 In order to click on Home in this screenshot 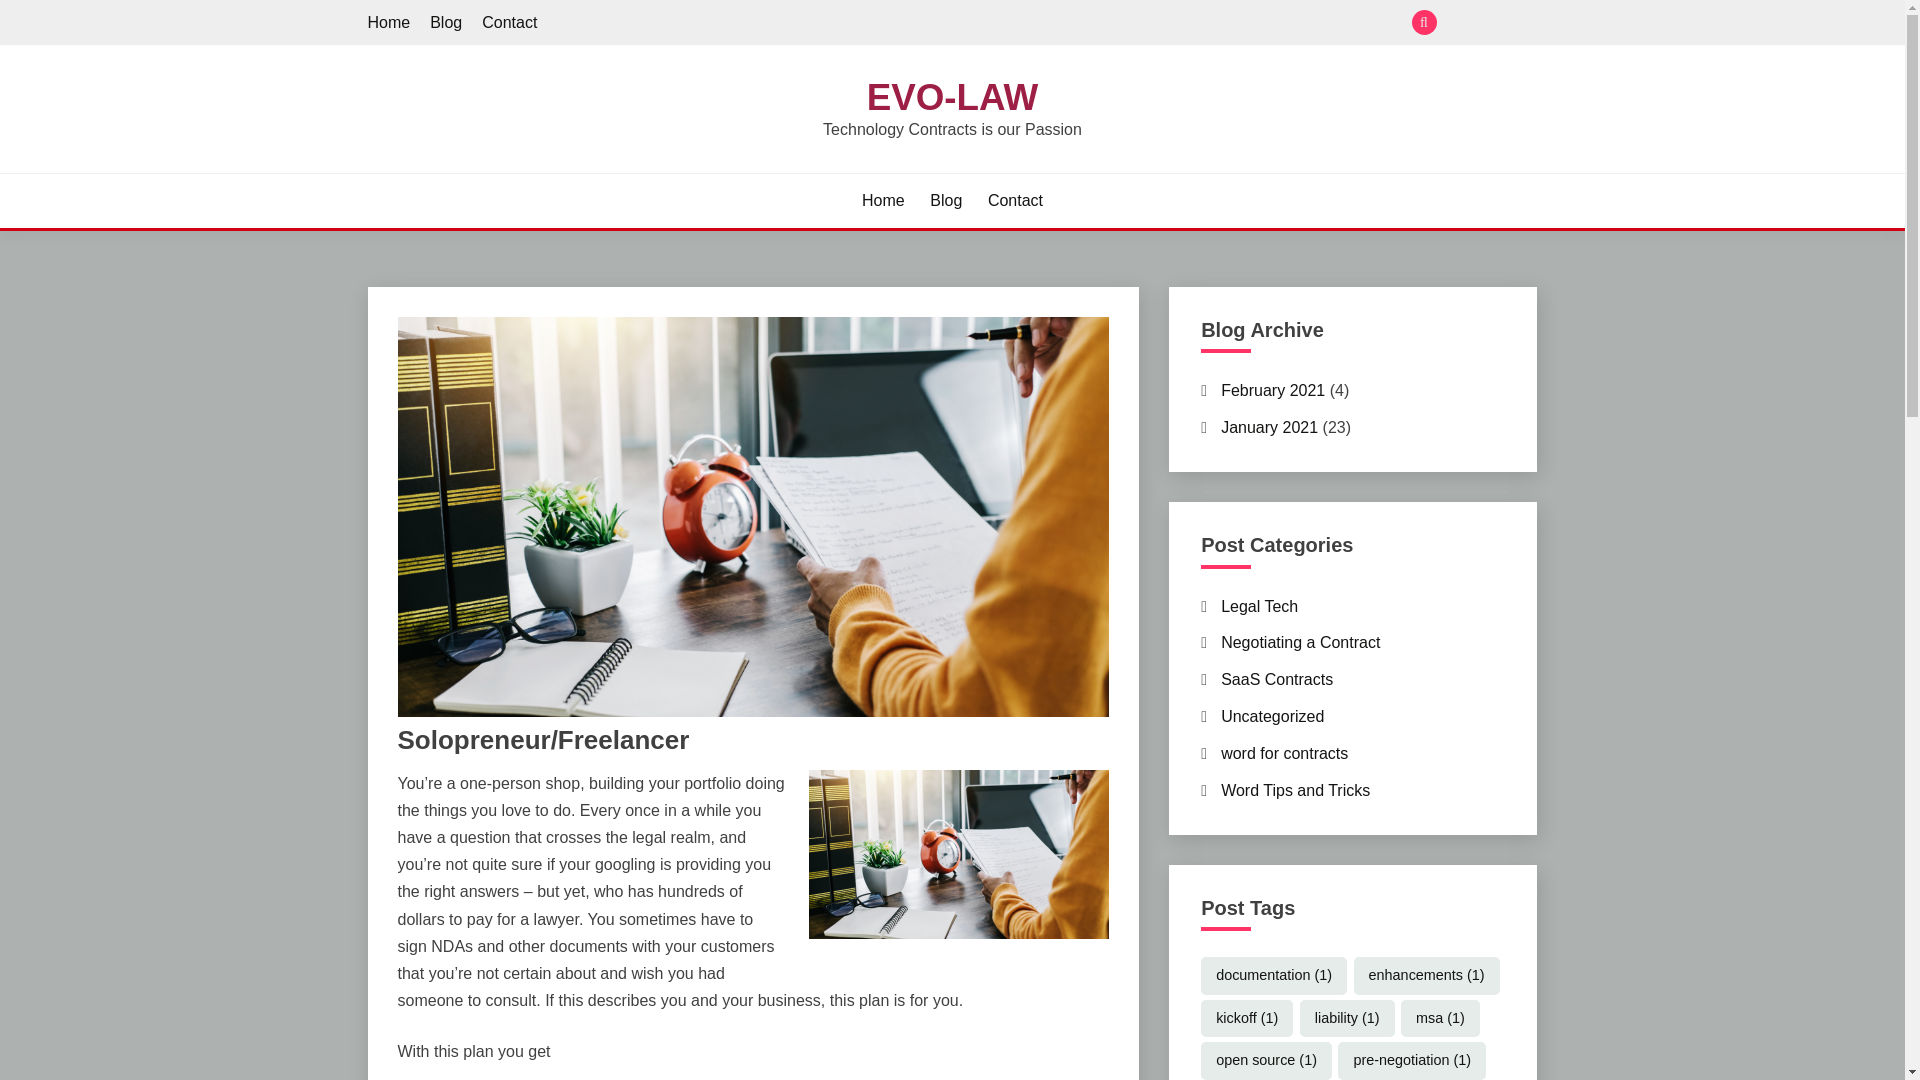, I will do `click(883, 200)`.